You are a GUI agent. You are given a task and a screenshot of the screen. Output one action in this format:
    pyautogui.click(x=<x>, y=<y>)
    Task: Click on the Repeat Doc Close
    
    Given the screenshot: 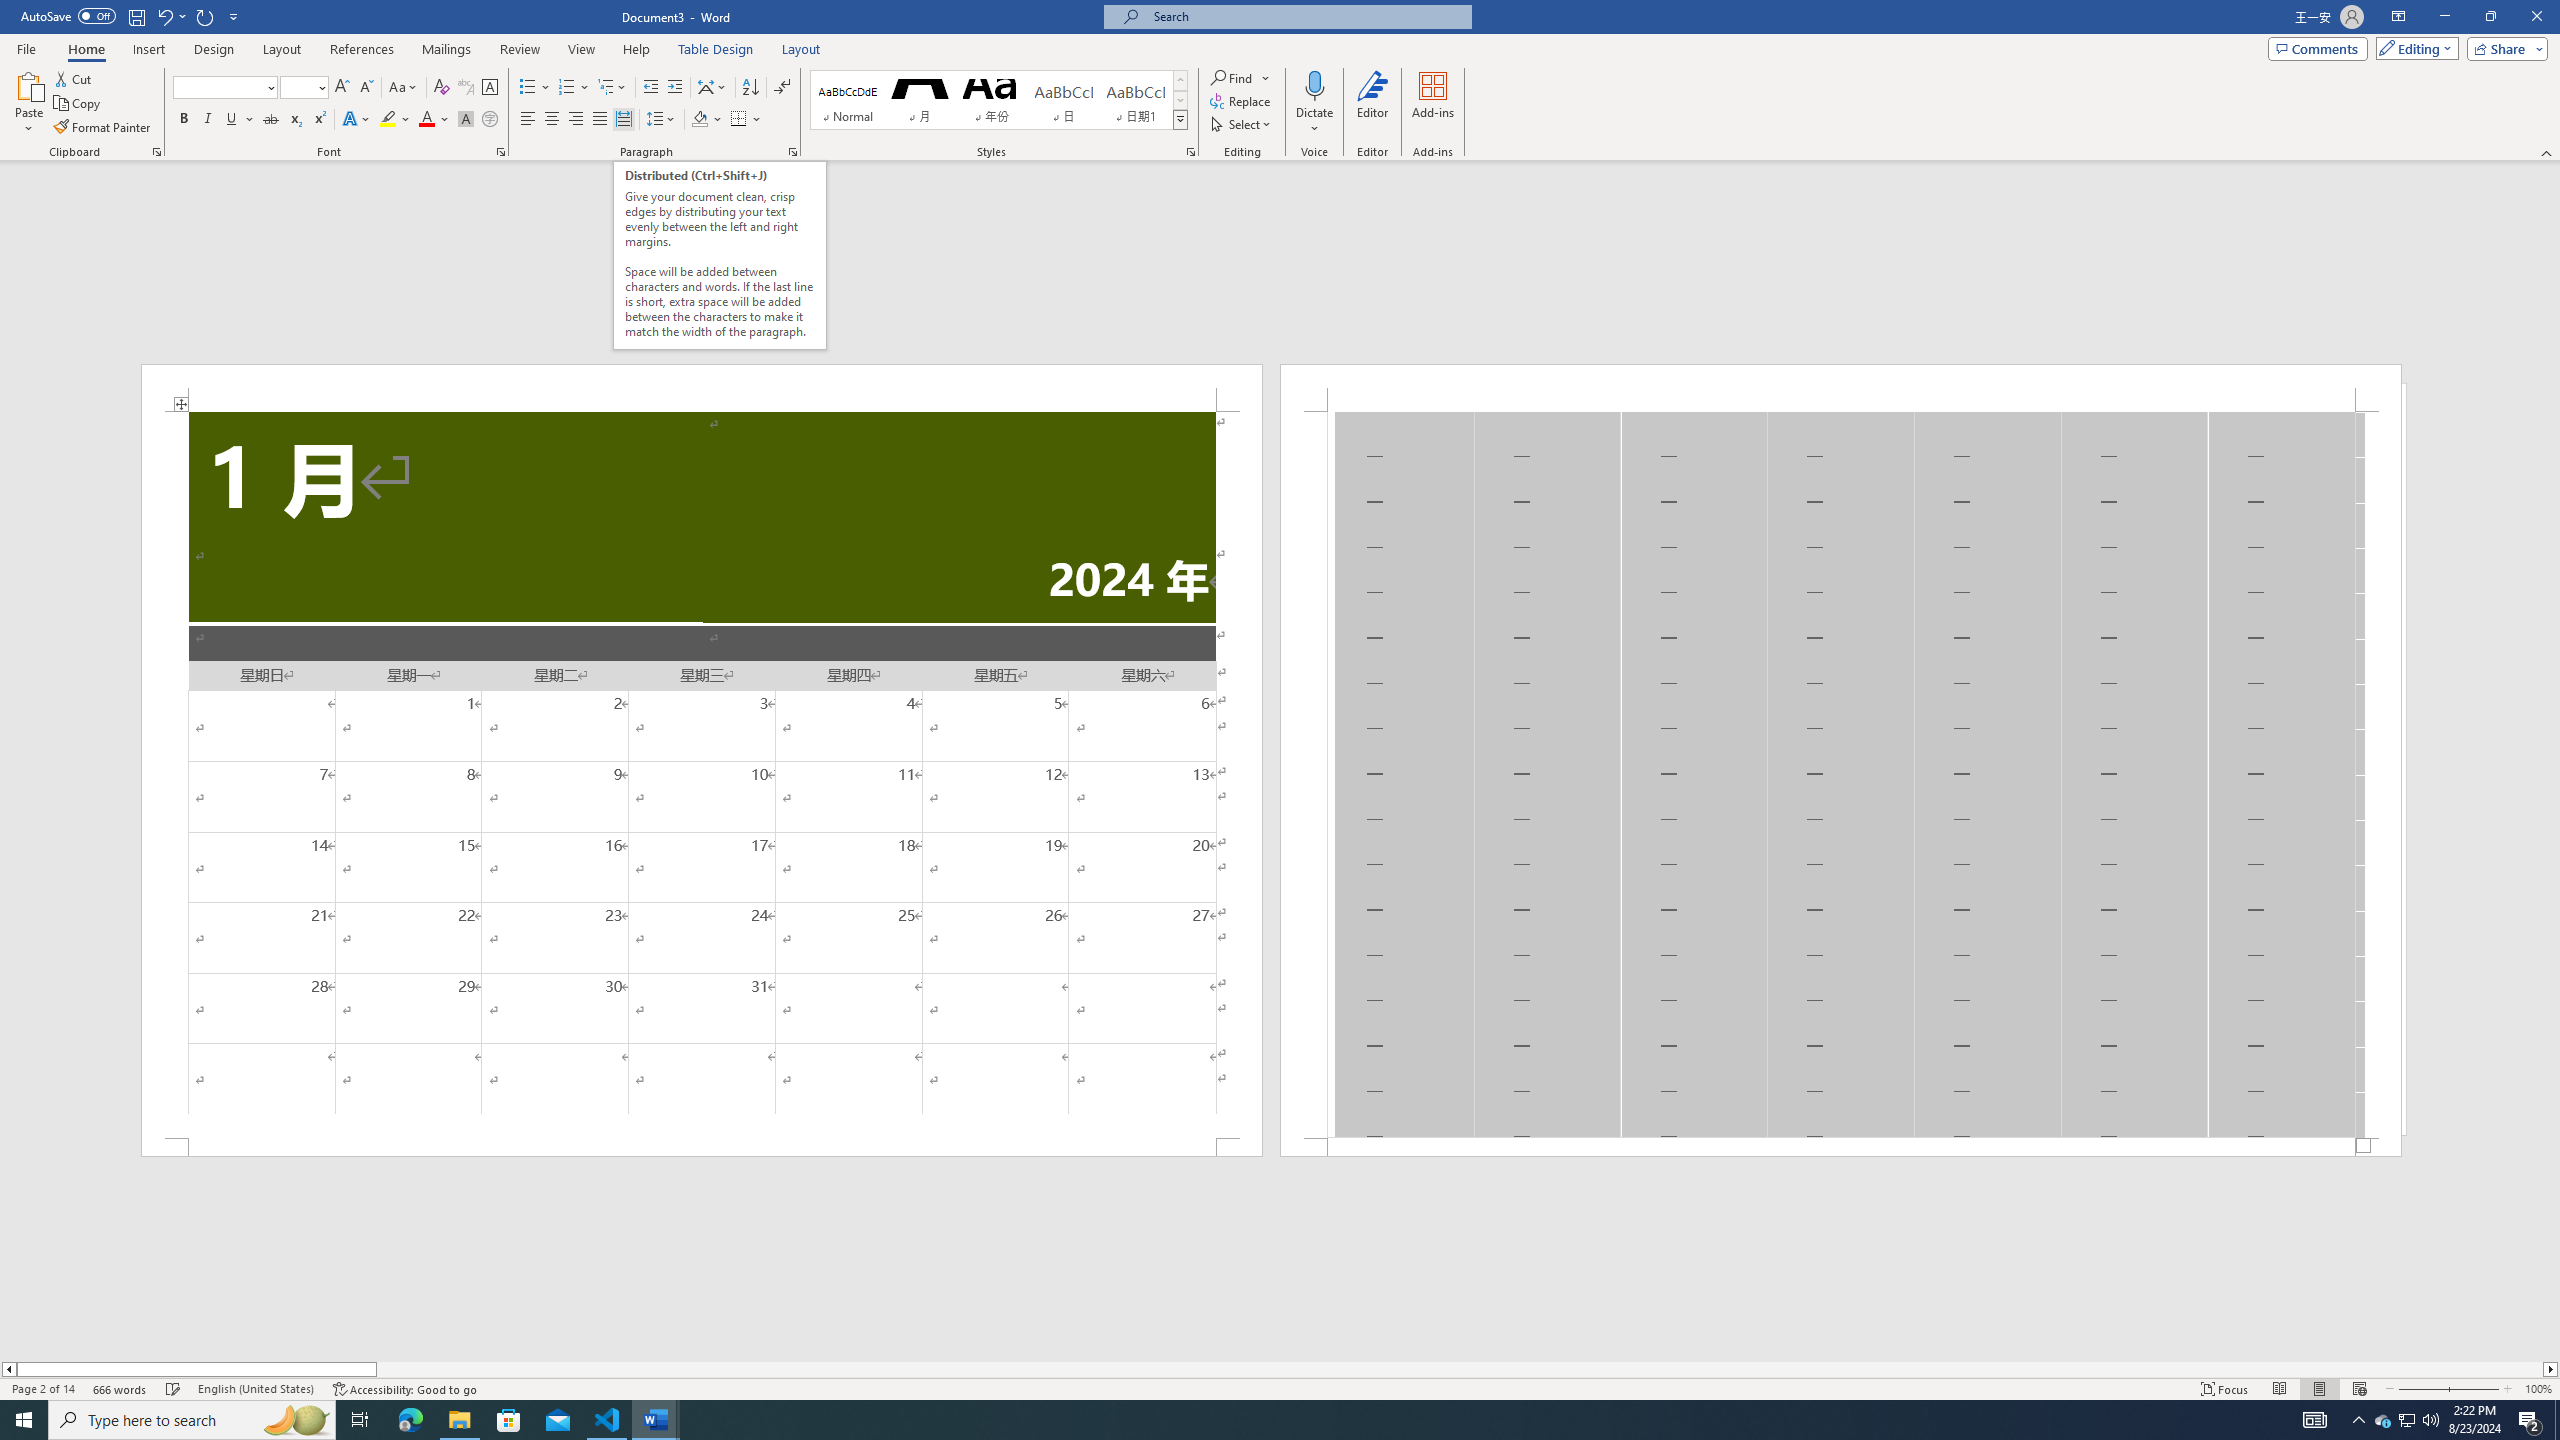 What is the action you would take?
    pyautogui.click(x=206, y=16)
    